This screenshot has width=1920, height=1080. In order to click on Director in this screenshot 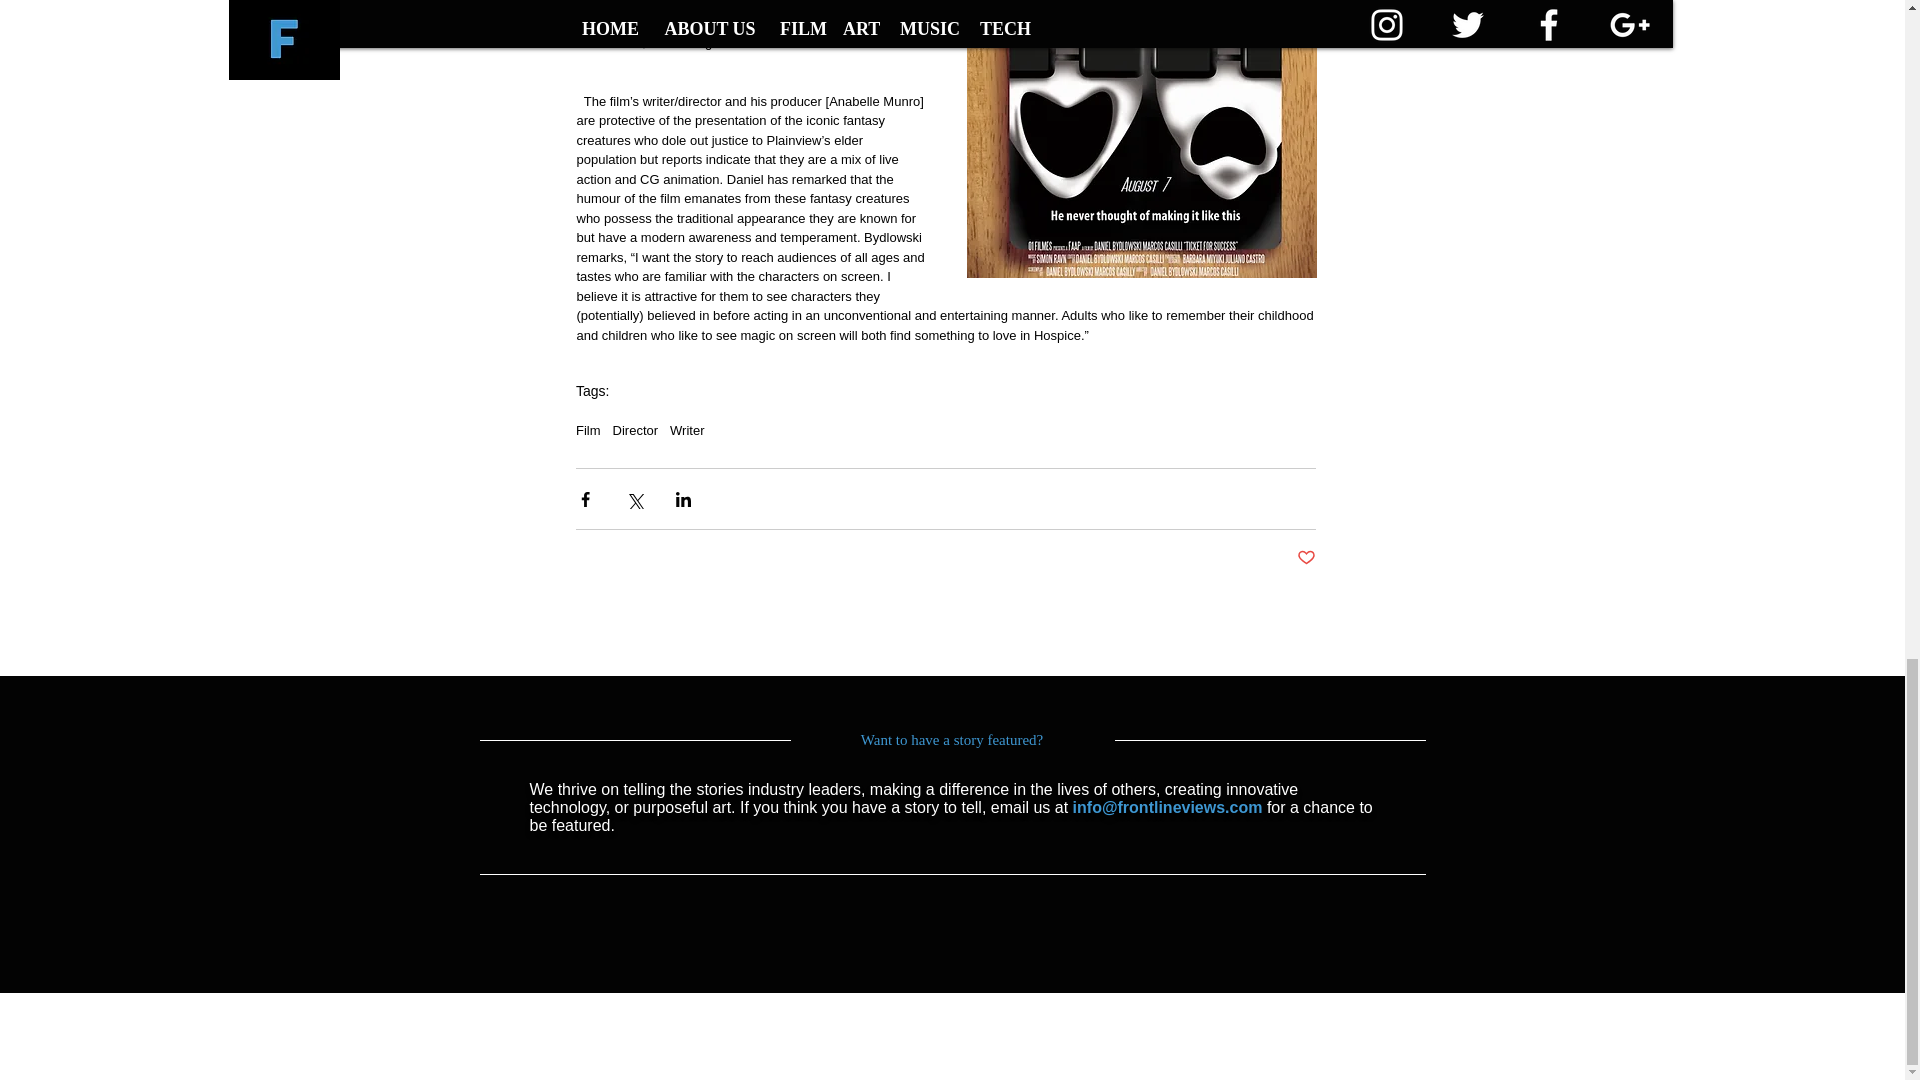, I will do `click(635, 430)`.